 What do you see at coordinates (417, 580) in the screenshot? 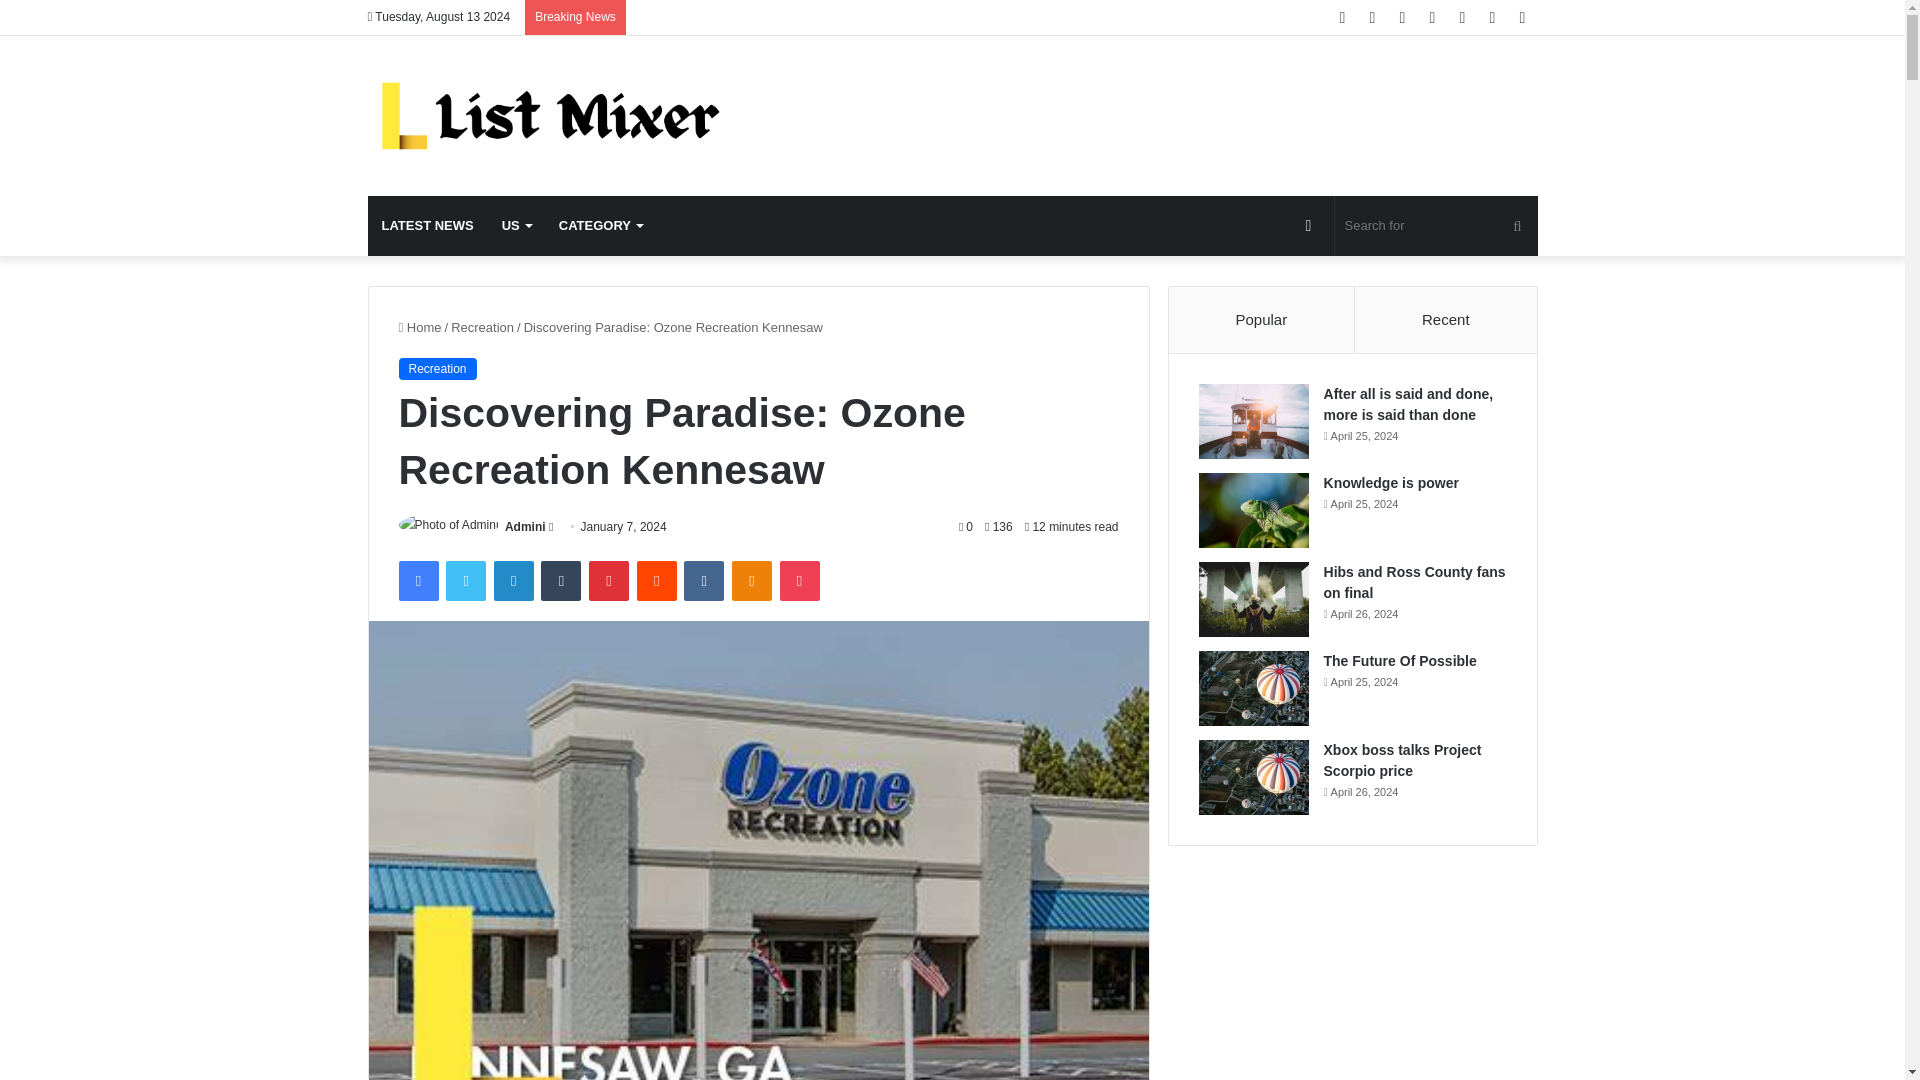
I see `Facebook` at bounding box center [417, 580].